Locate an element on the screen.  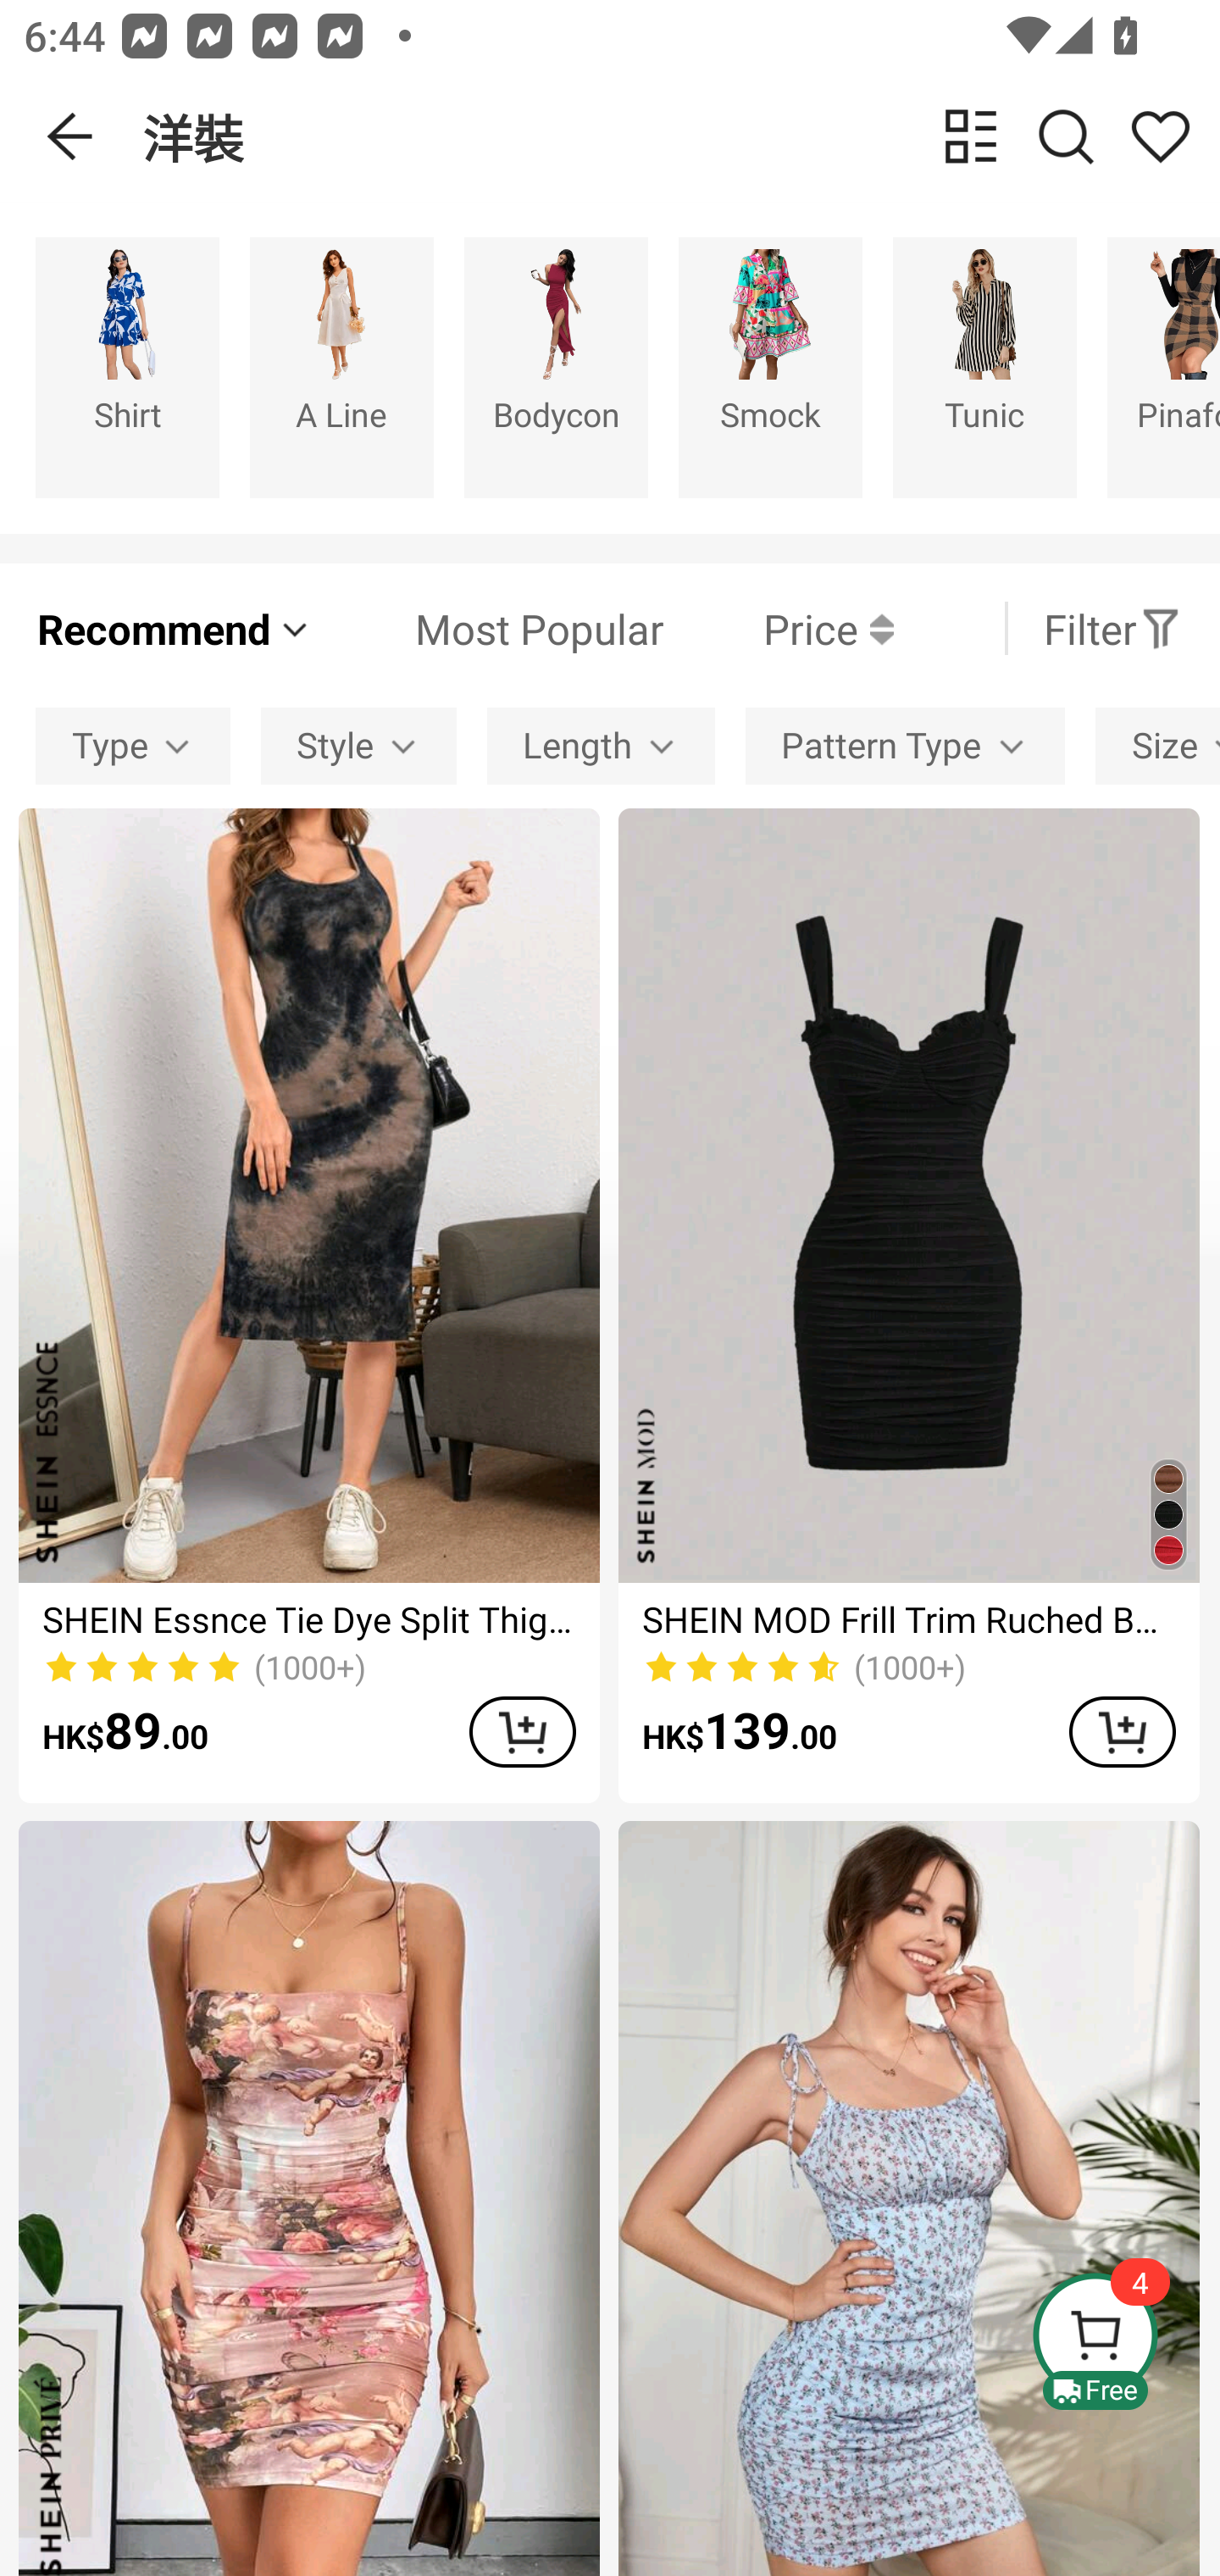
Length is located at coordinates (600, 747).